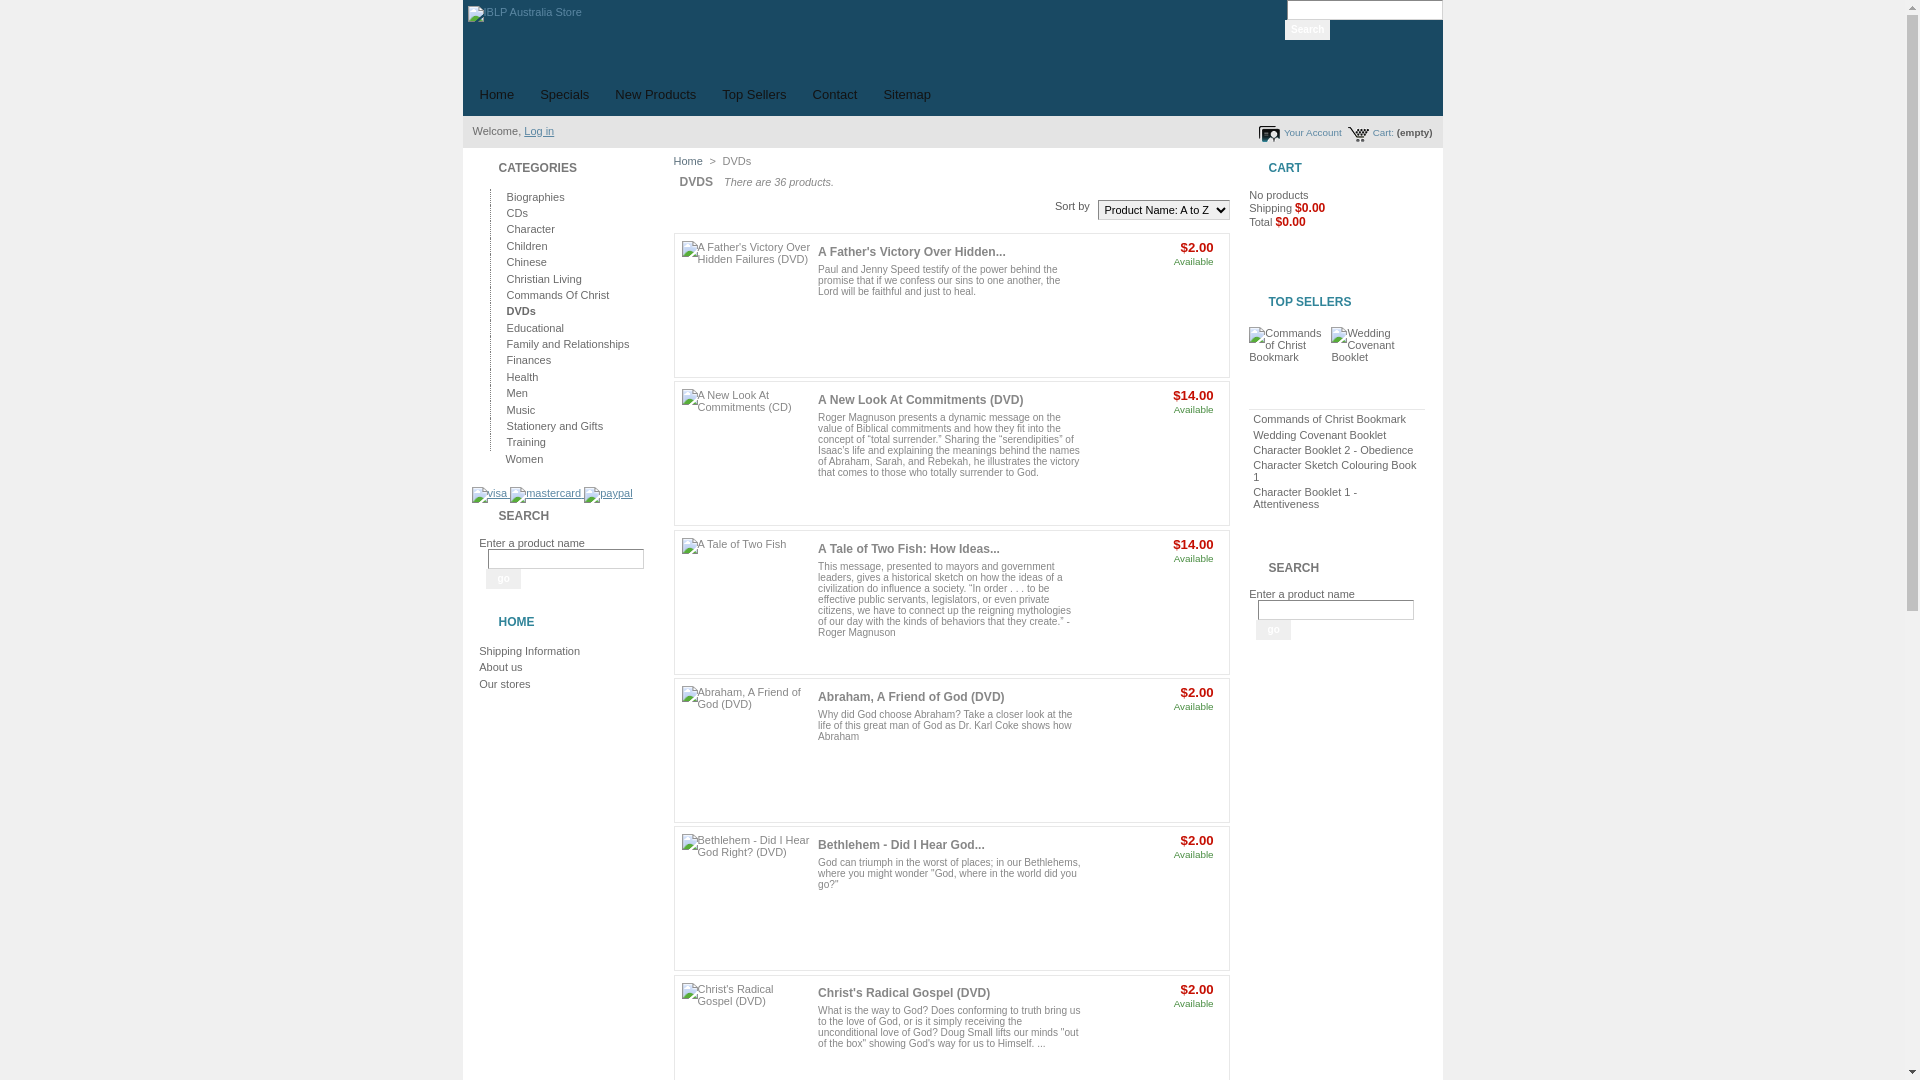 The height and width of the screenshot is (1080, 1920). I want to click on Add to cart, so click(1153, 1024).